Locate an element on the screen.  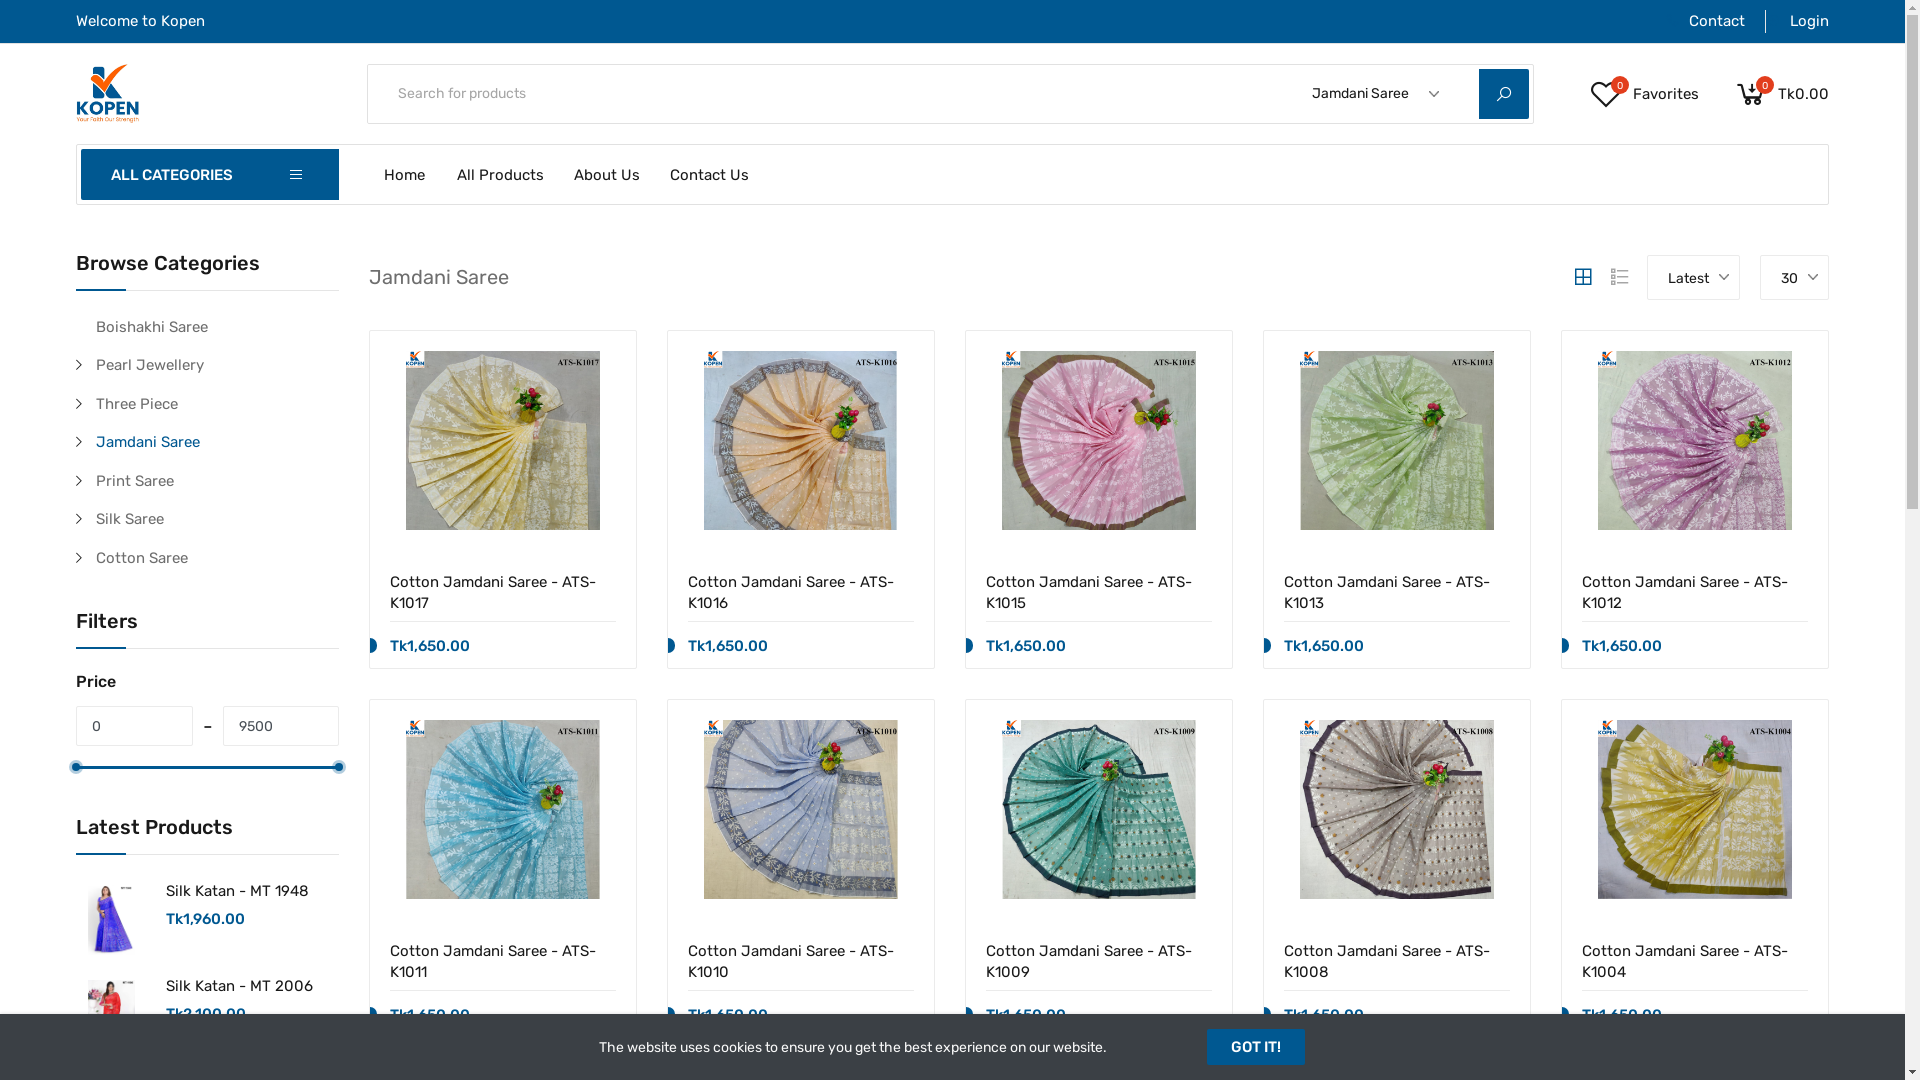
Login is located at coordinates (1798, 22).